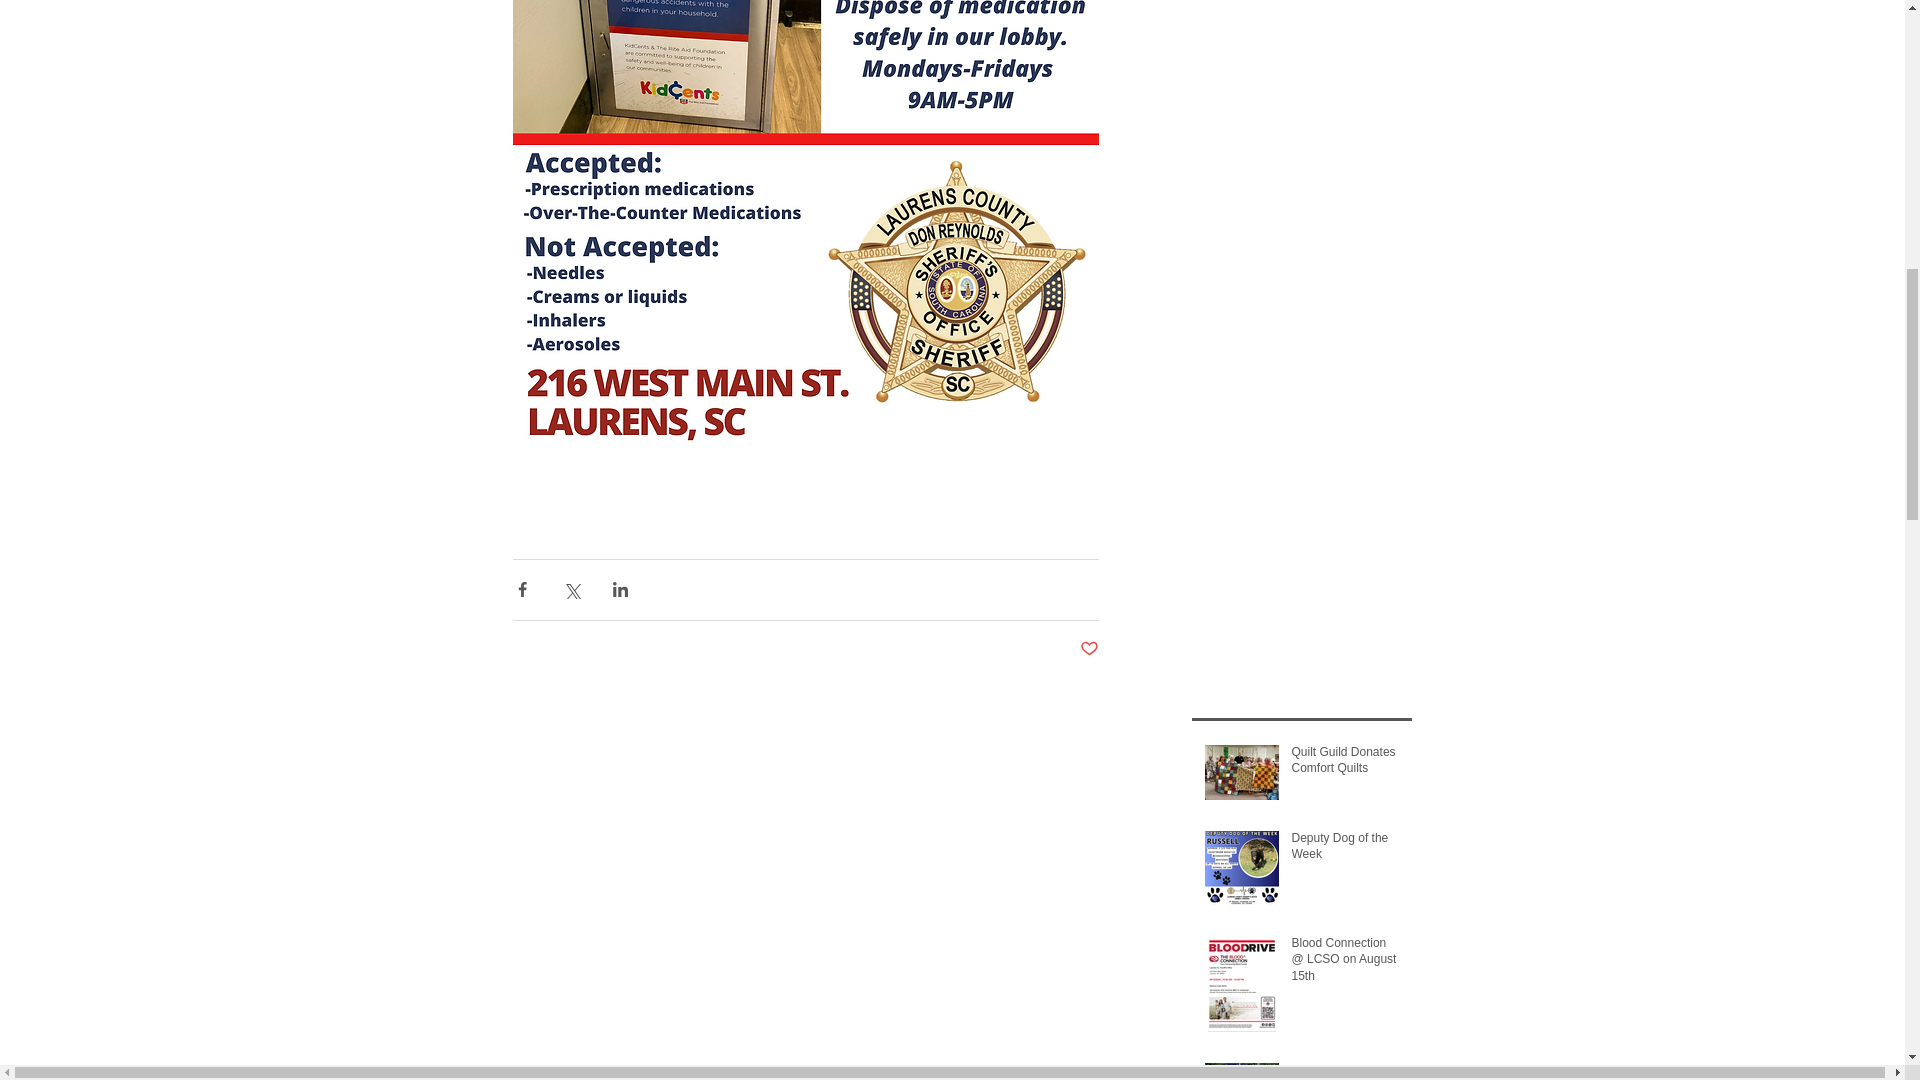 The width and height of the screenshot is (1920, 1080). I want to click on Post not marked as liked, so click(1088, 649).